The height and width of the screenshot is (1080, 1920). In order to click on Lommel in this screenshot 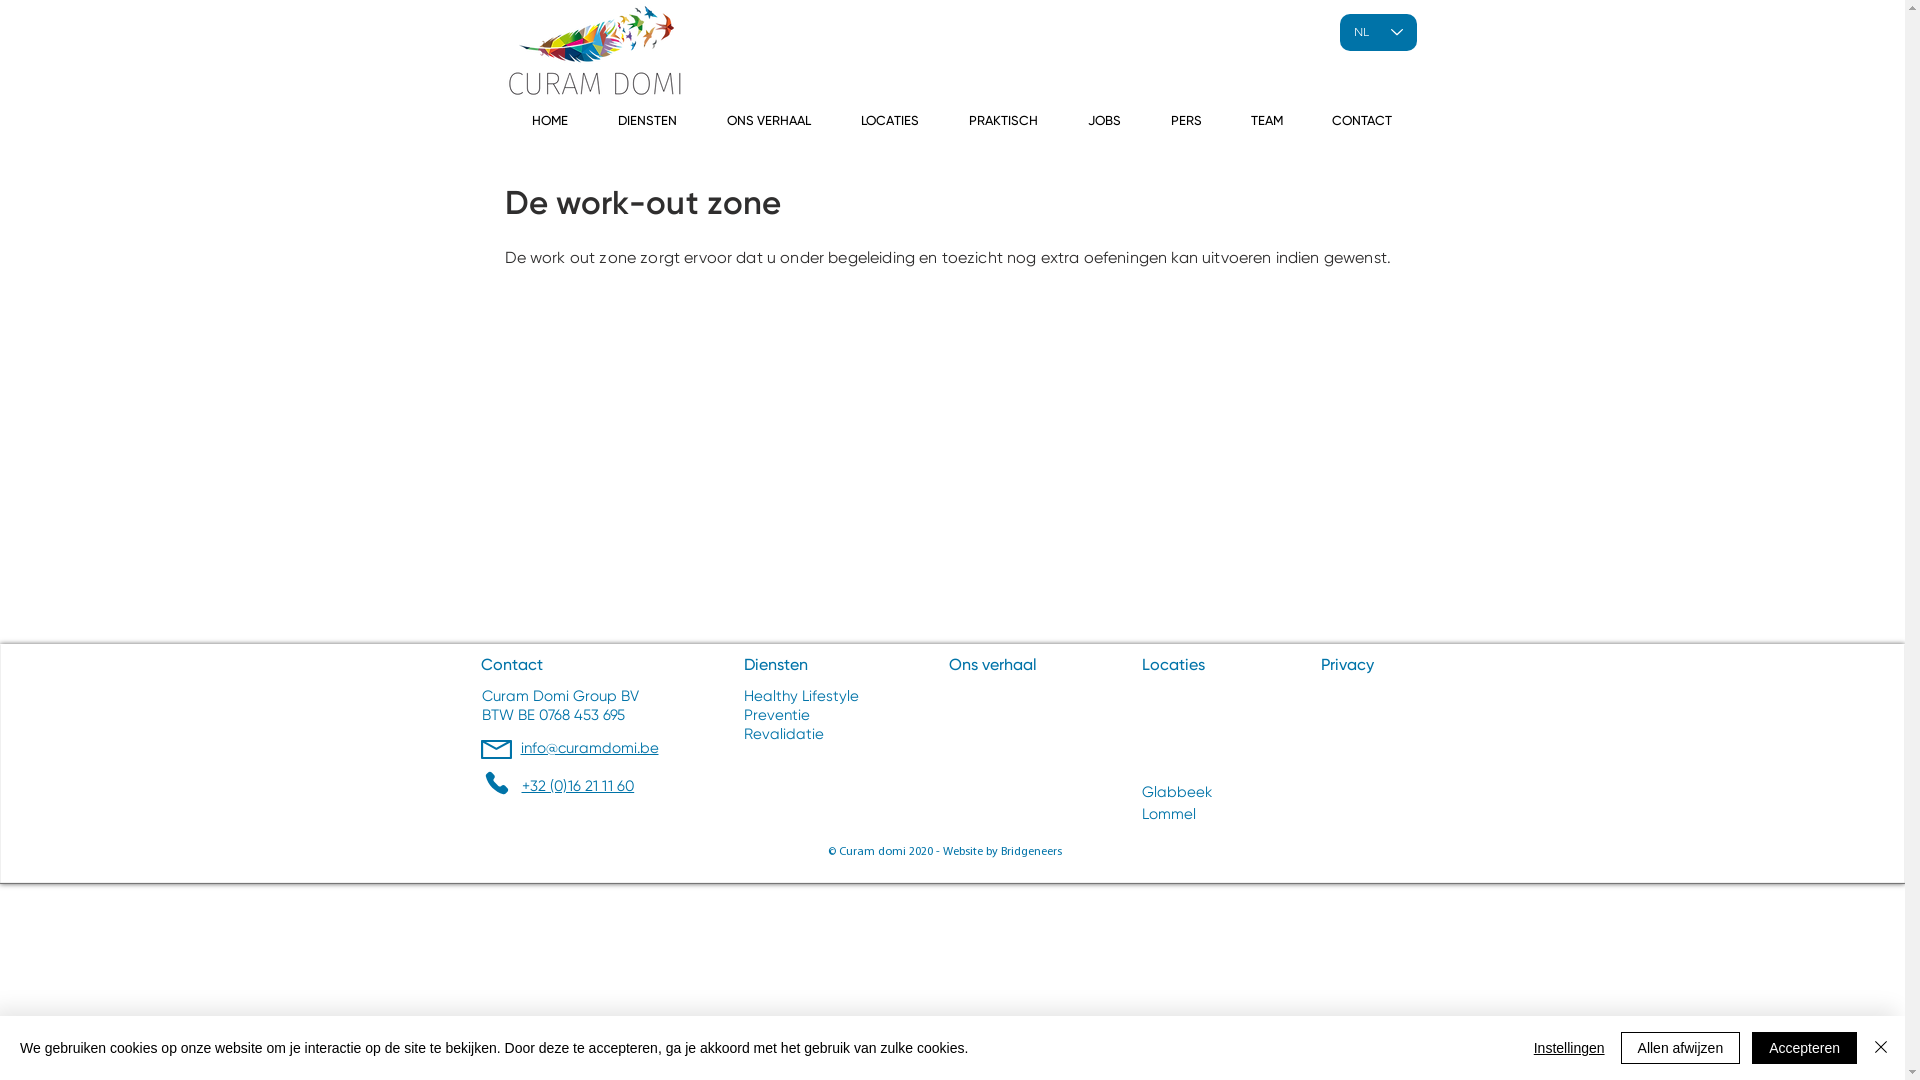, I will do `click(1169, 814)`.